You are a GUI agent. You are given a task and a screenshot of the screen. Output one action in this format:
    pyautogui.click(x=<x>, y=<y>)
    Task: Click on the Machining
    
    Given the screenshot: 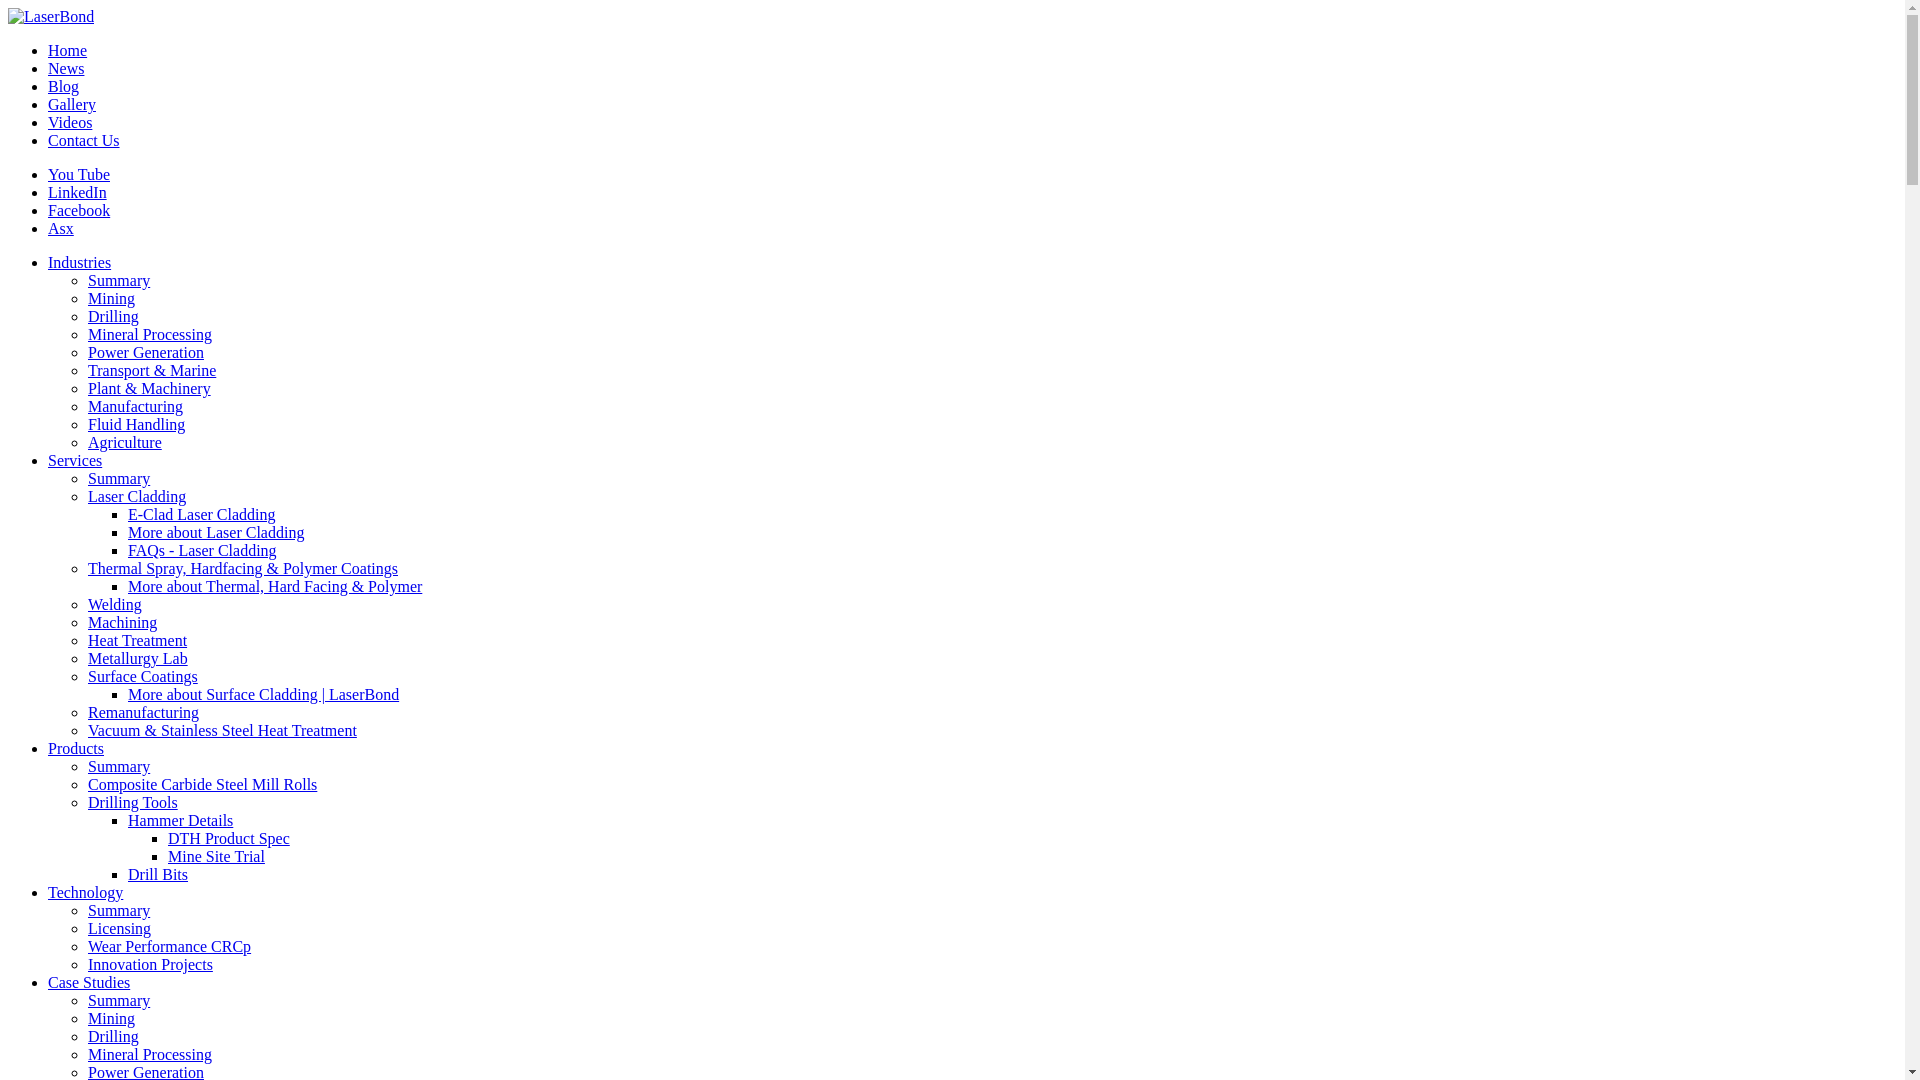 What is the action you would take?
    pyautogui.click(x=122, y=622)
    